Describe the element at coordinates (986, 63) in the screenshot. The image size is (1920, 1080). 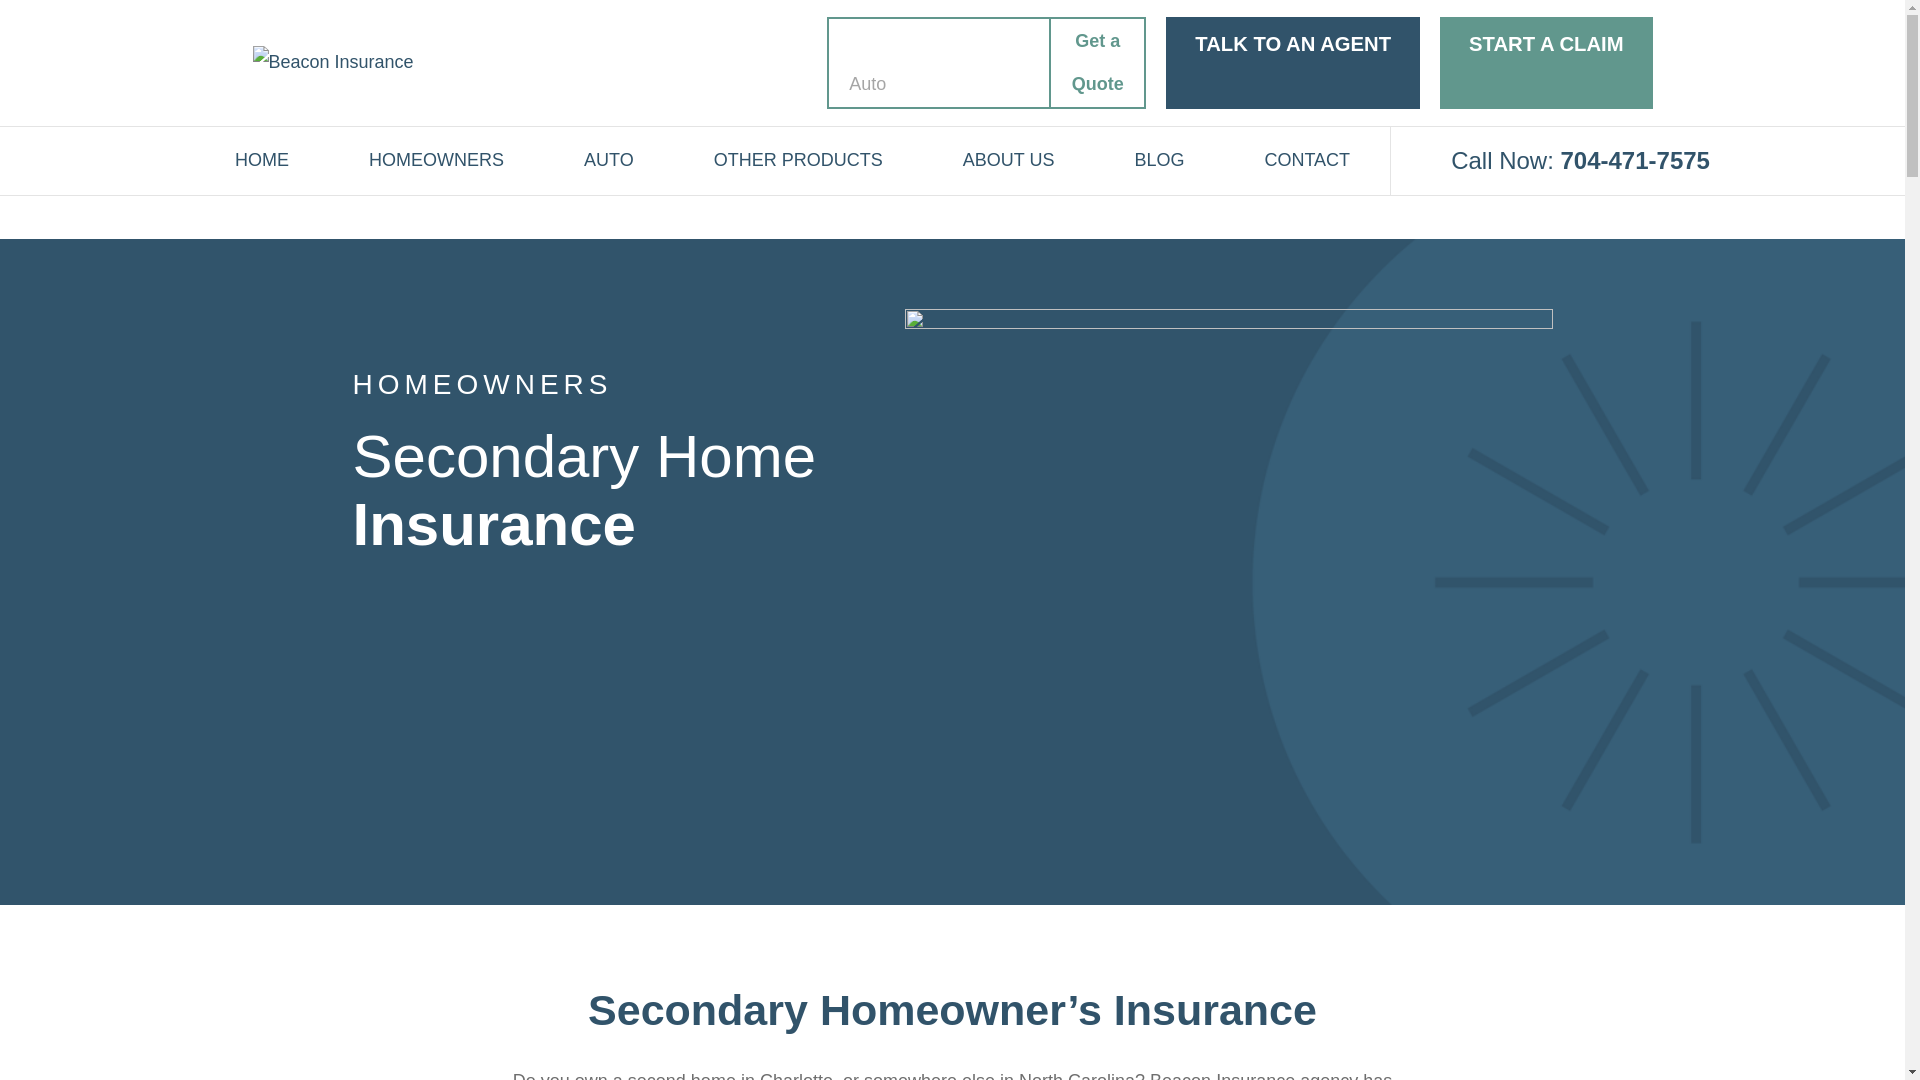
I see `Select-form` at that location.